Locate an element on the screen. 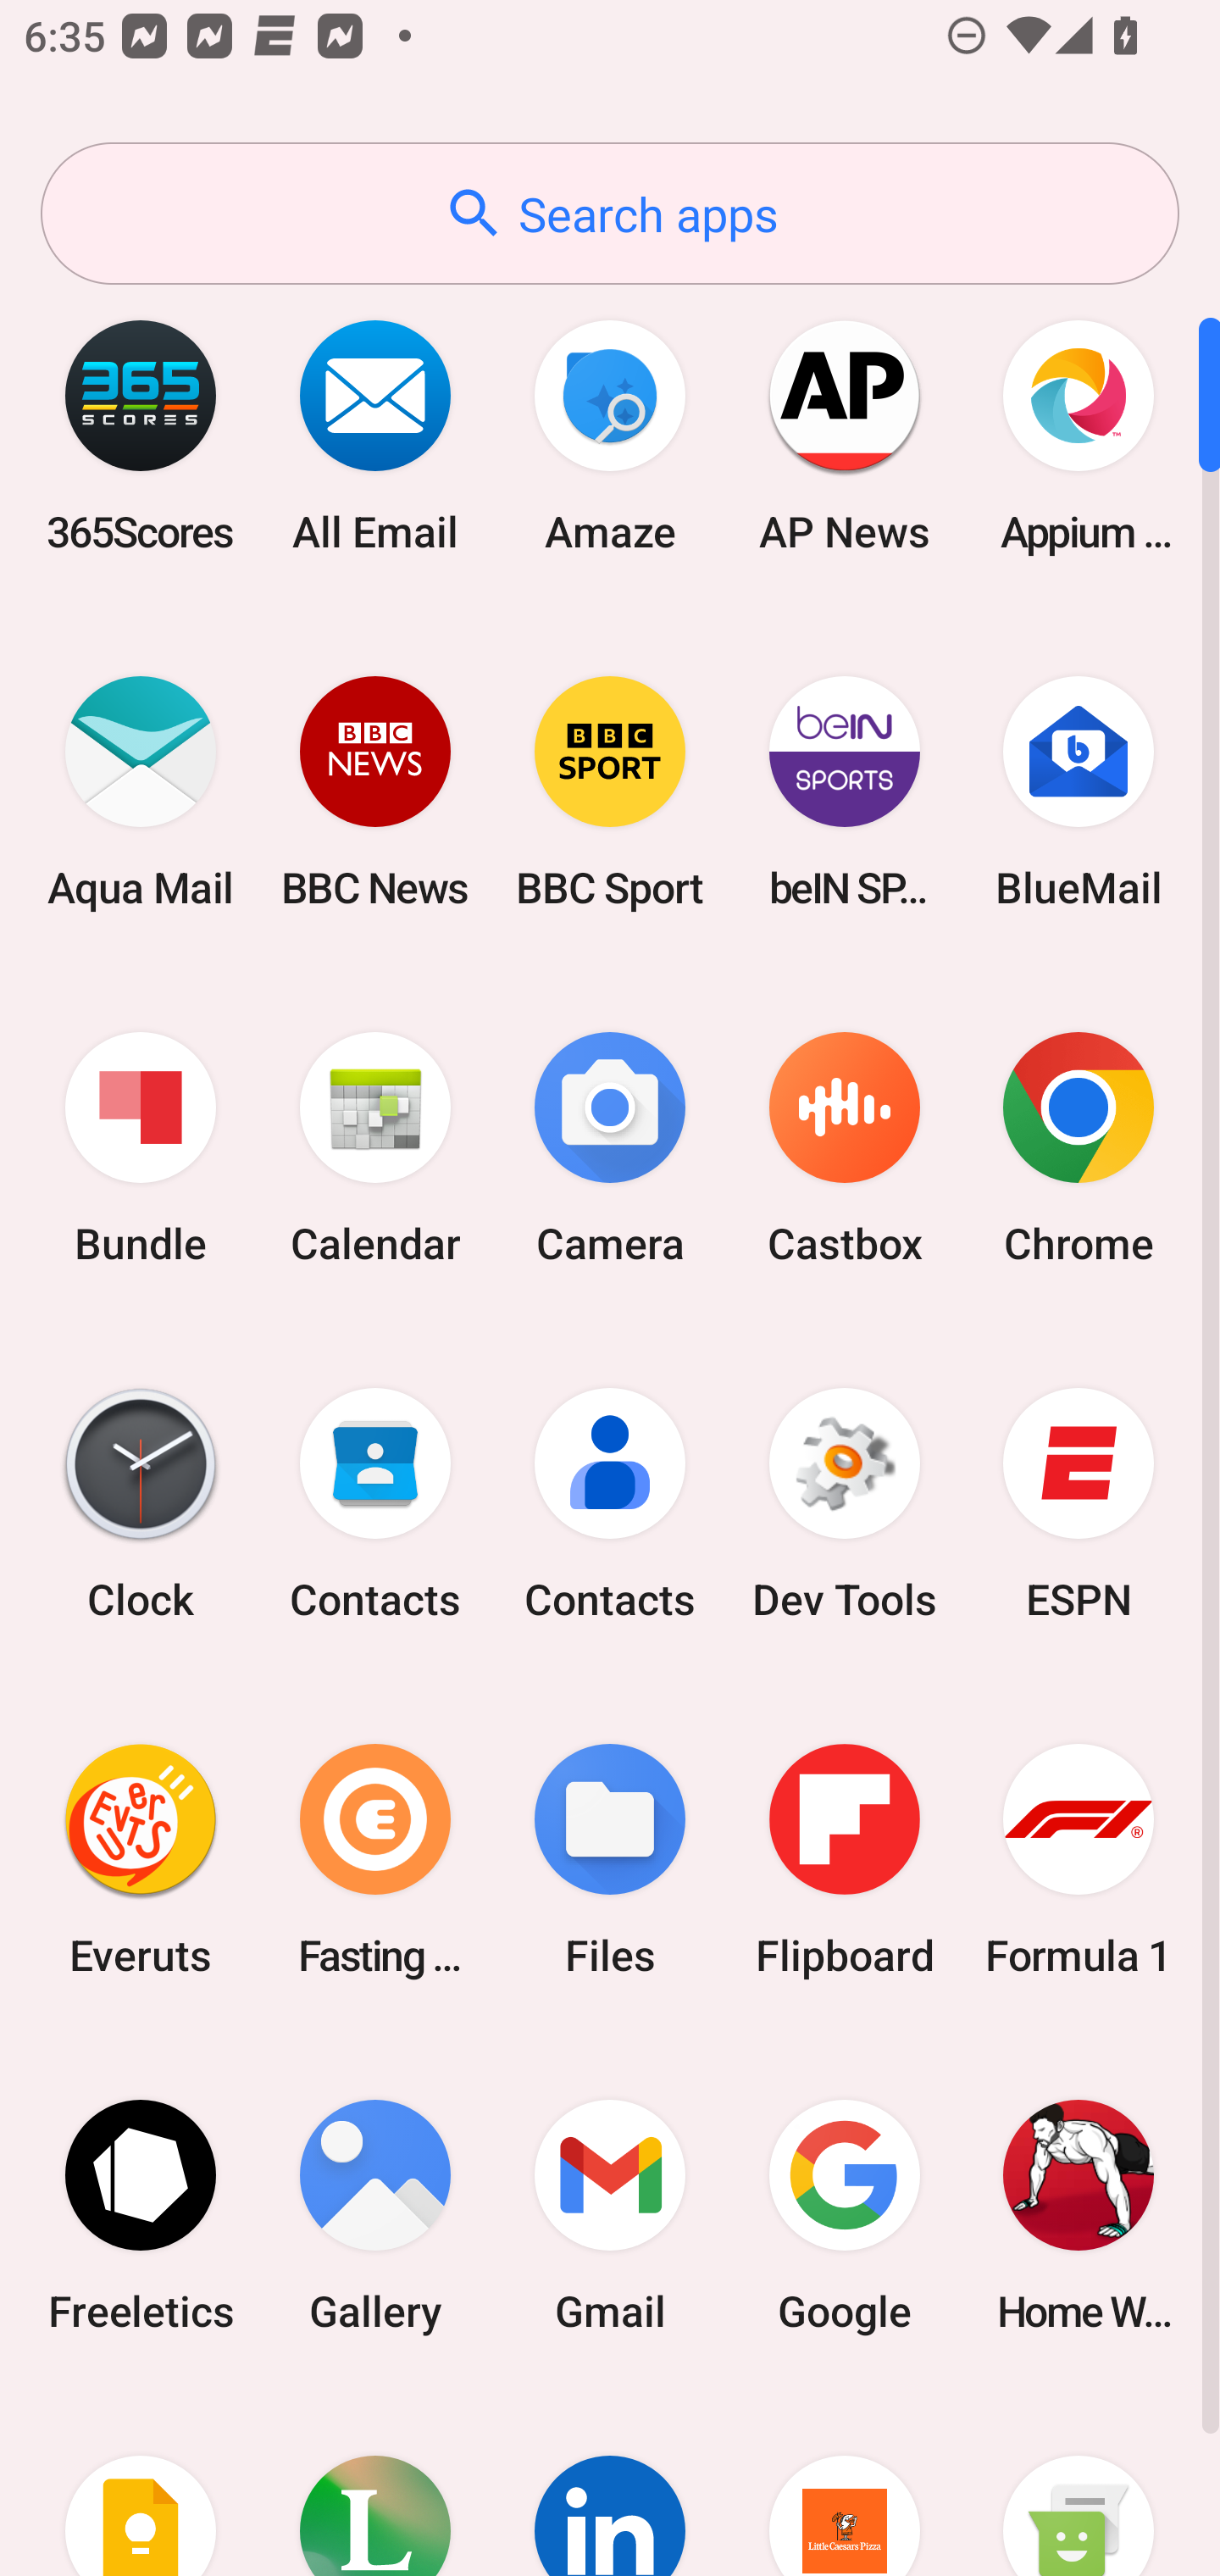  Contacts is located at coordinates (610, 1504).